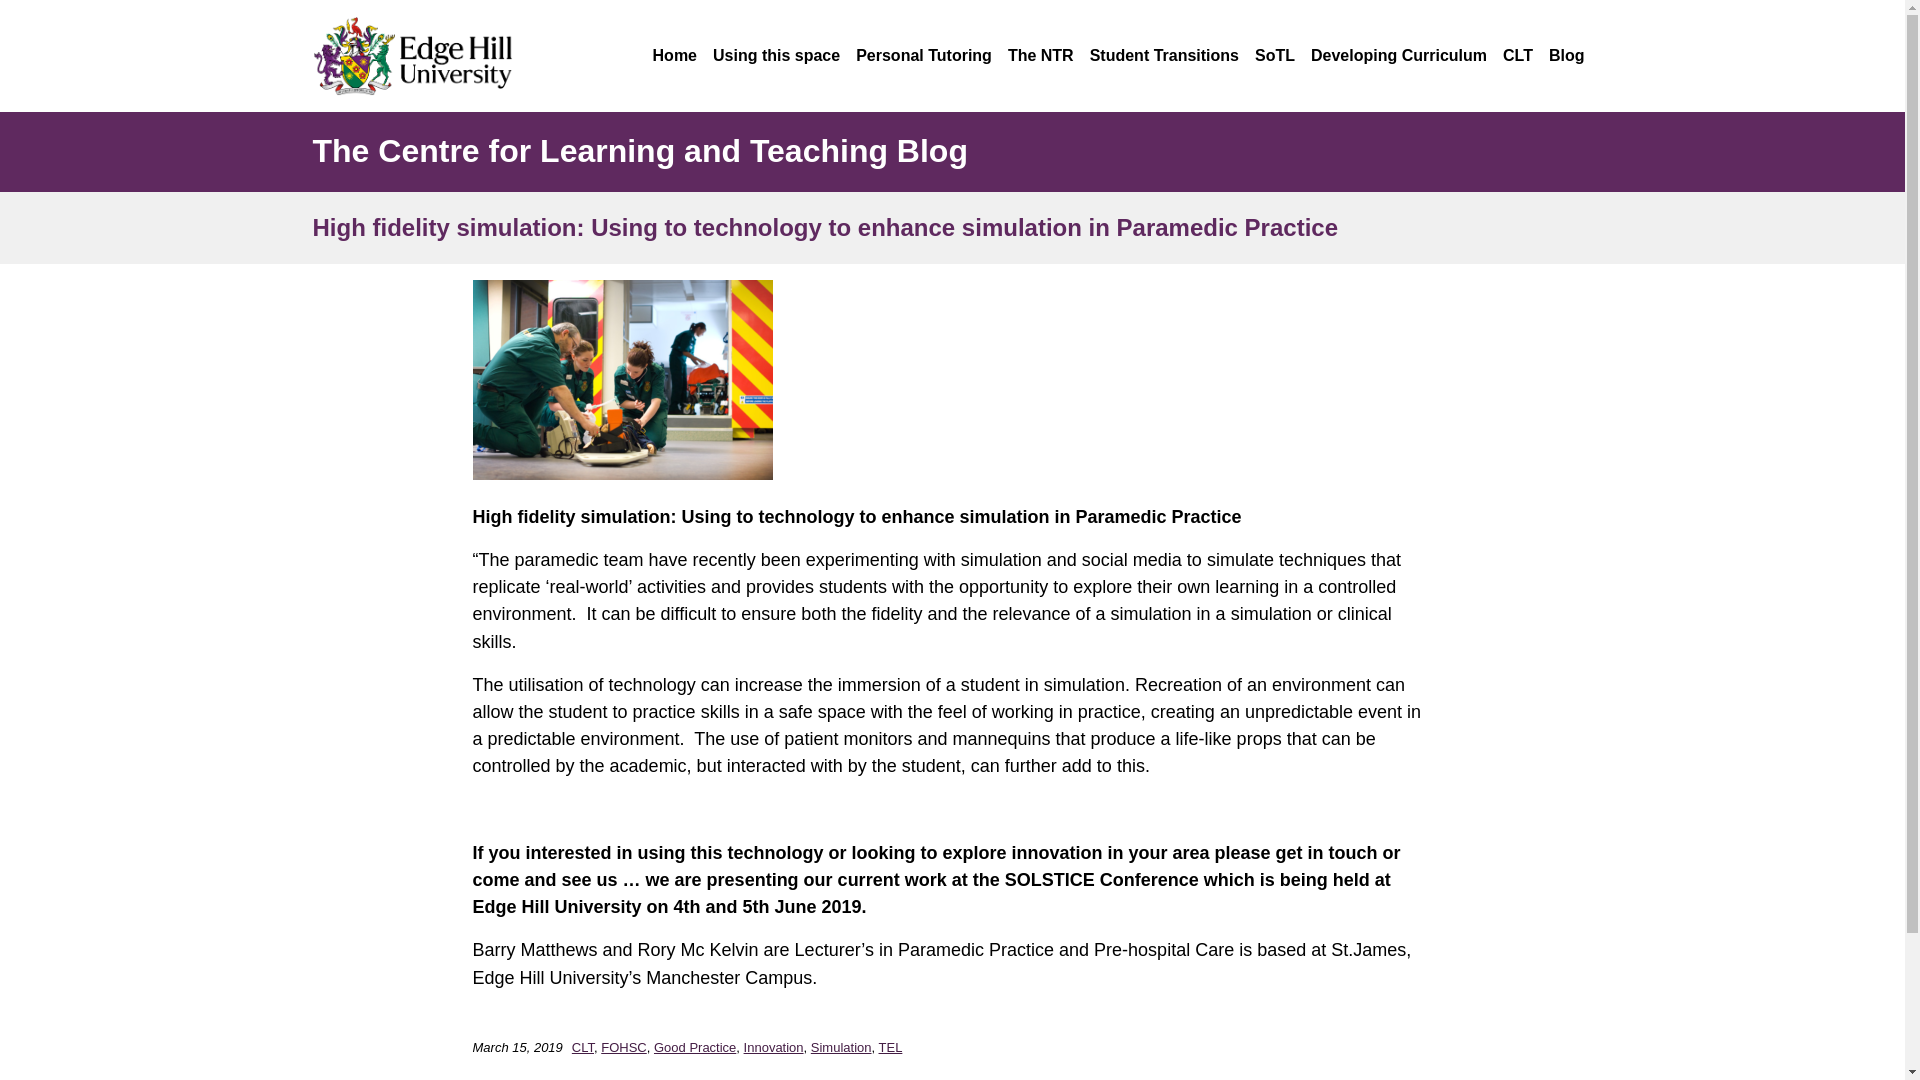 The width and height of the screenshot is (1920, 1080). Describe the element at coordinates (674, 56) in the screenshot. I see `Home` at that location.